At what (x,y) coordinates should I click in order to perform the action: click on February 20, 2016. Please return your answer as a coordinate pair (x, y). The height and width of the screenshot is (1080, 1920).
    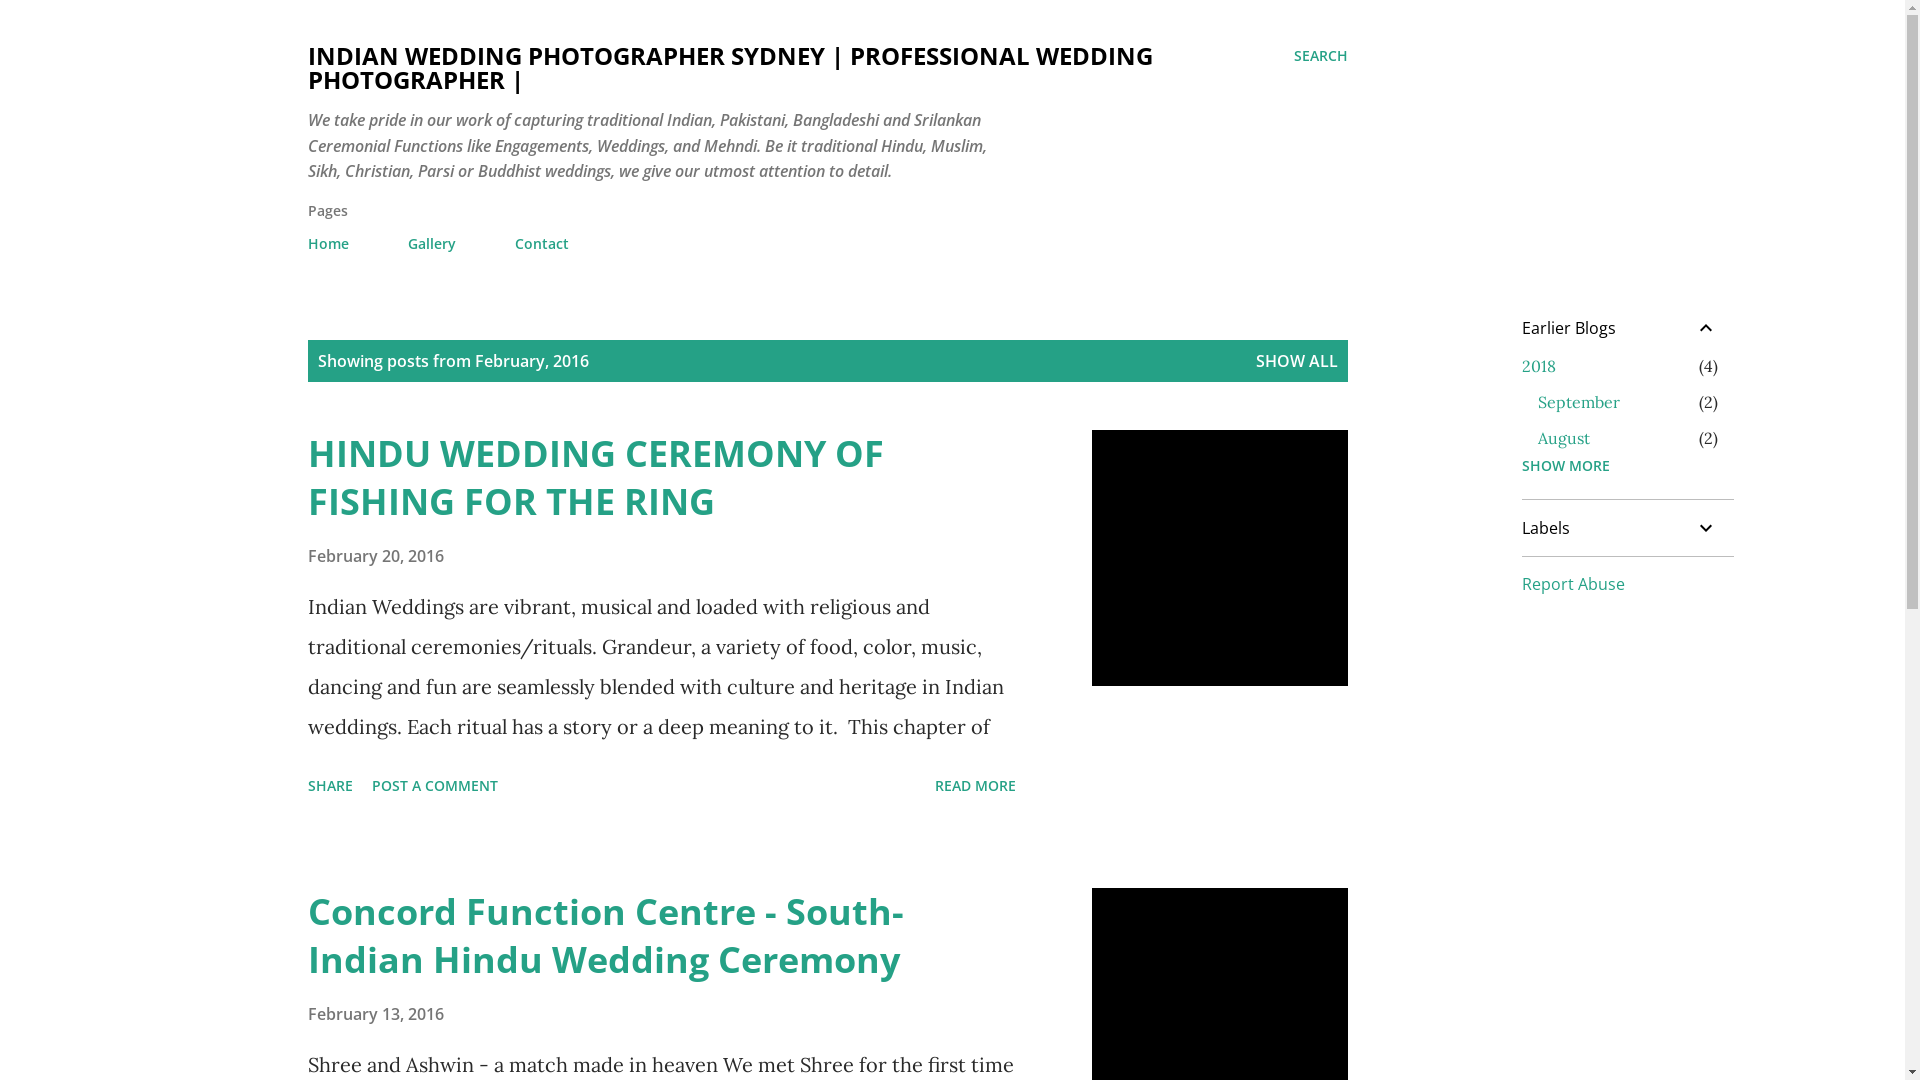
    Looking at the image, I should click on (376, 556).